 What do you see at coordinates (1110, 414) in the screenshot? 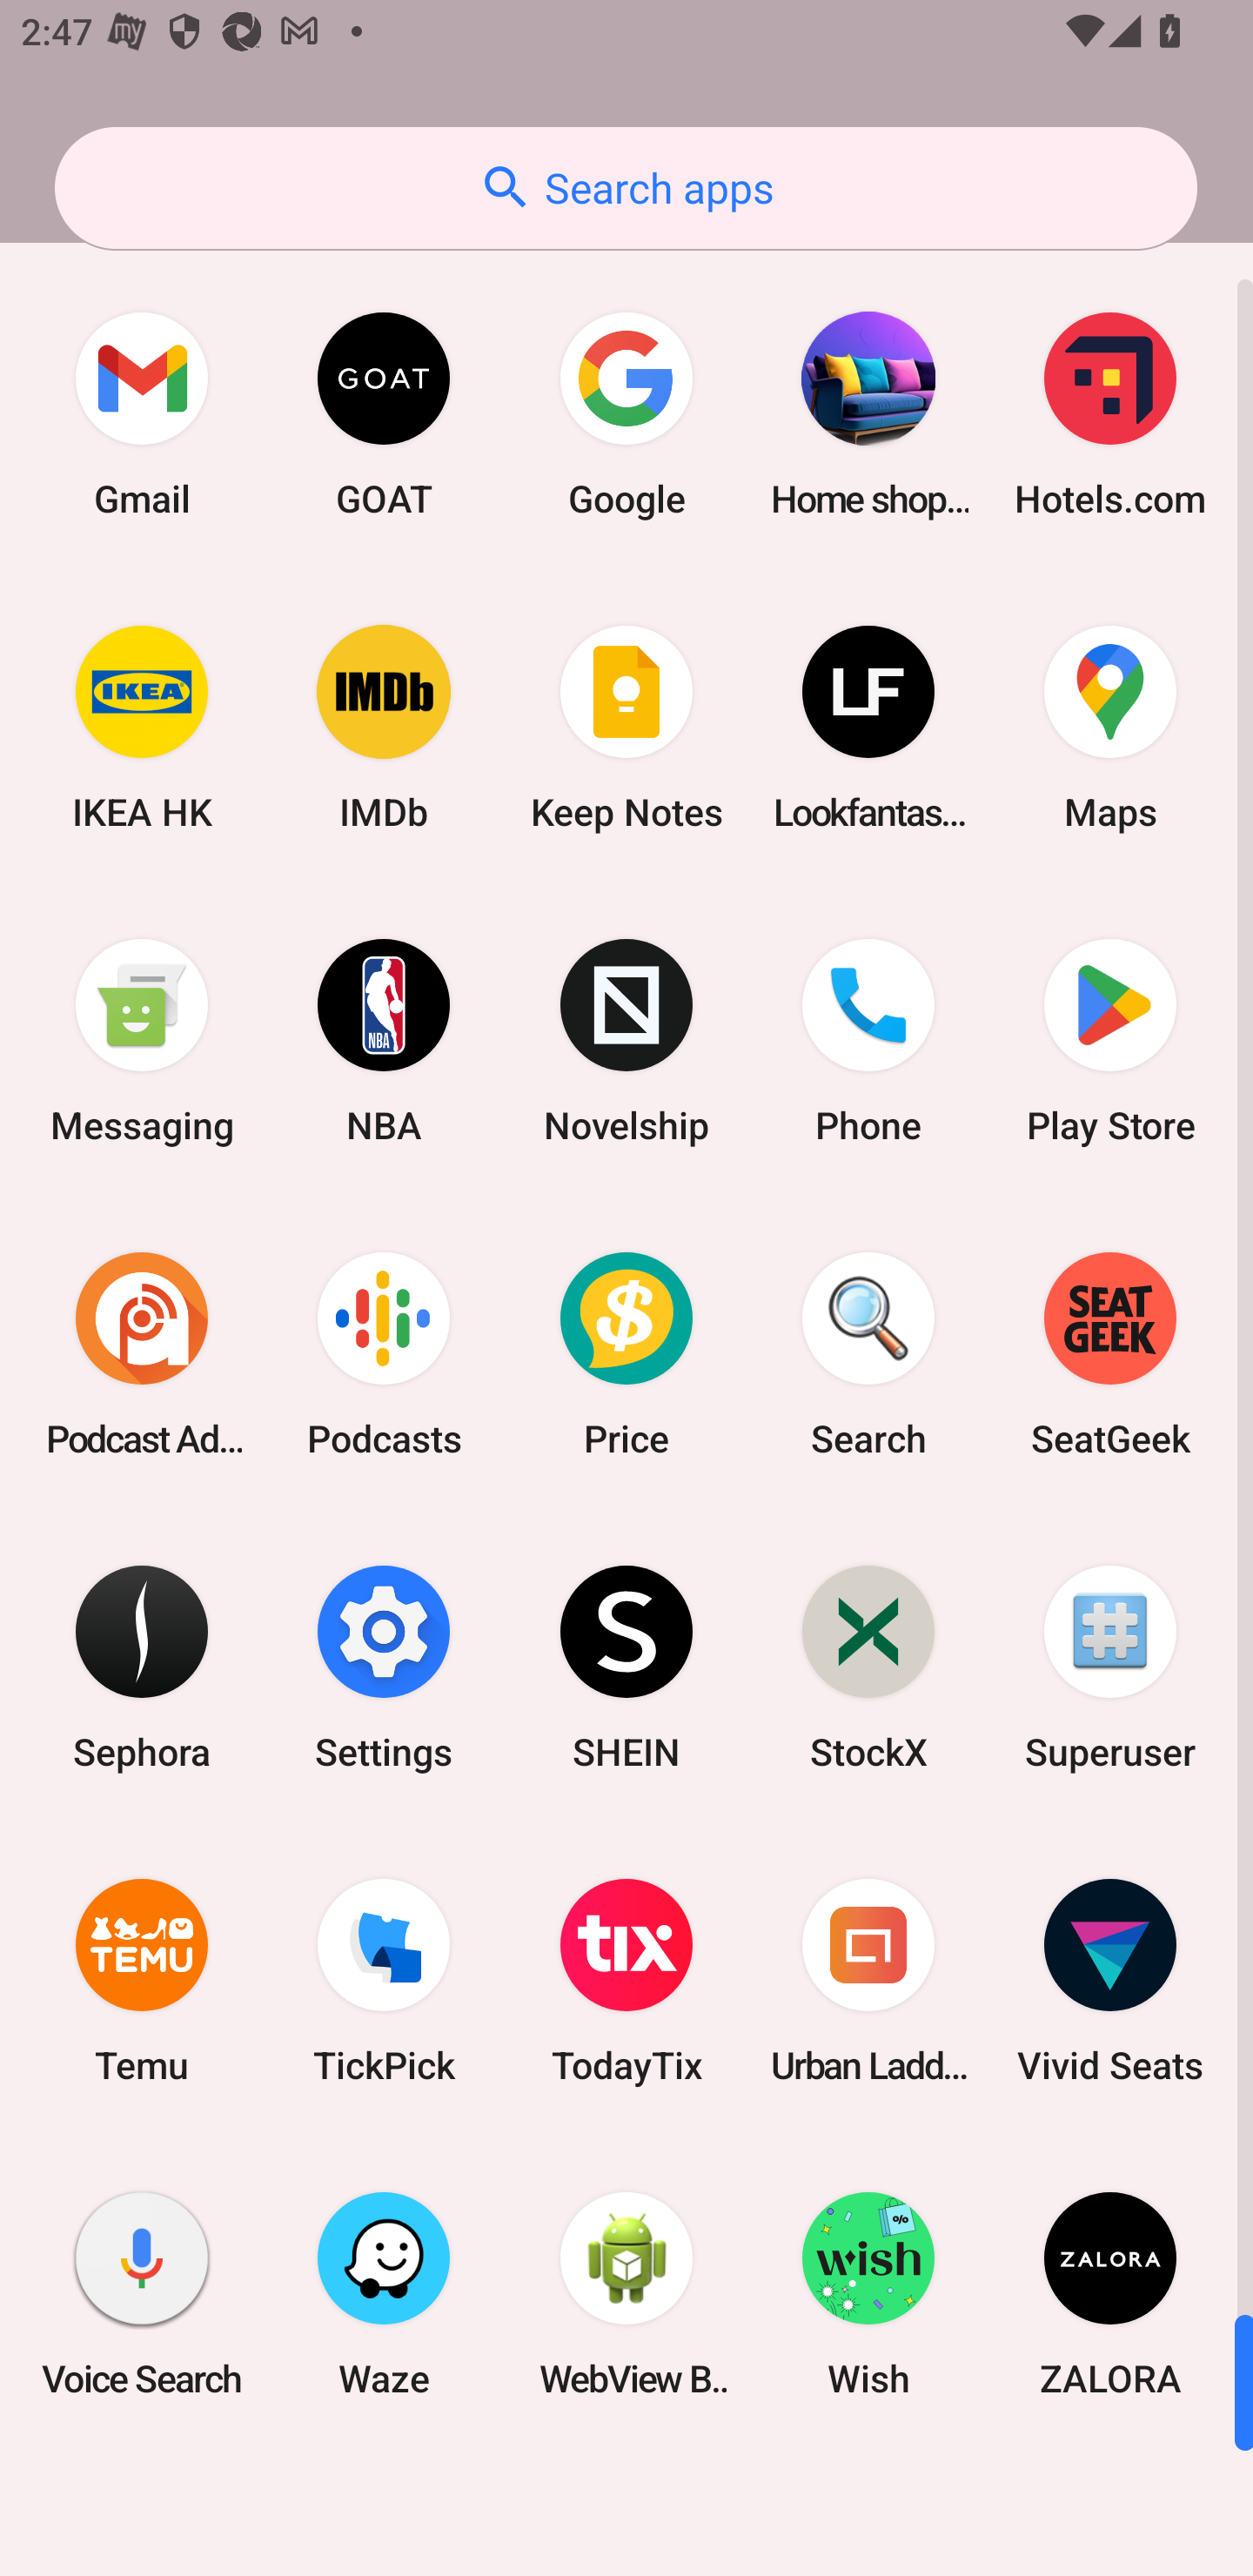
I see `Hotels.com` at bounding box center [1110, 414].